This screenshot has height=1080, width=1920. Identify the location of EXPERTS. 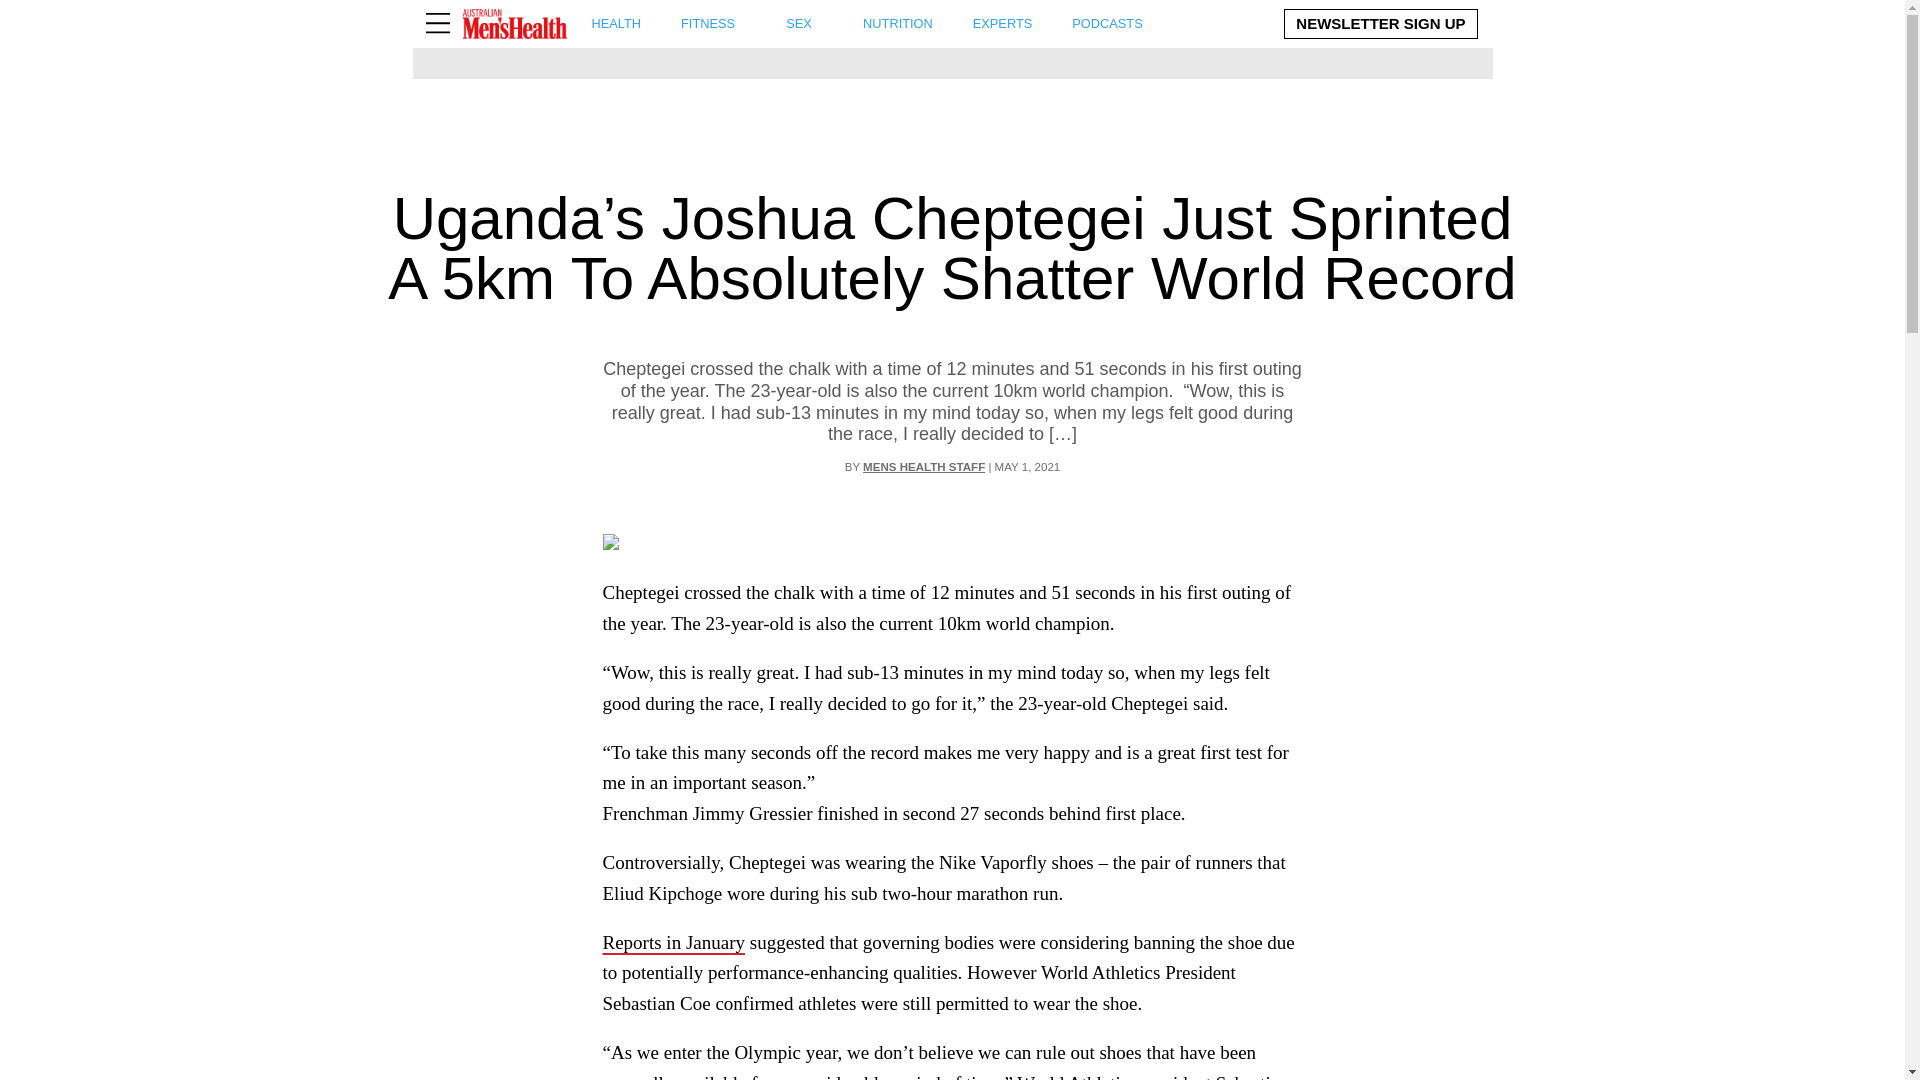
(1002, 24).